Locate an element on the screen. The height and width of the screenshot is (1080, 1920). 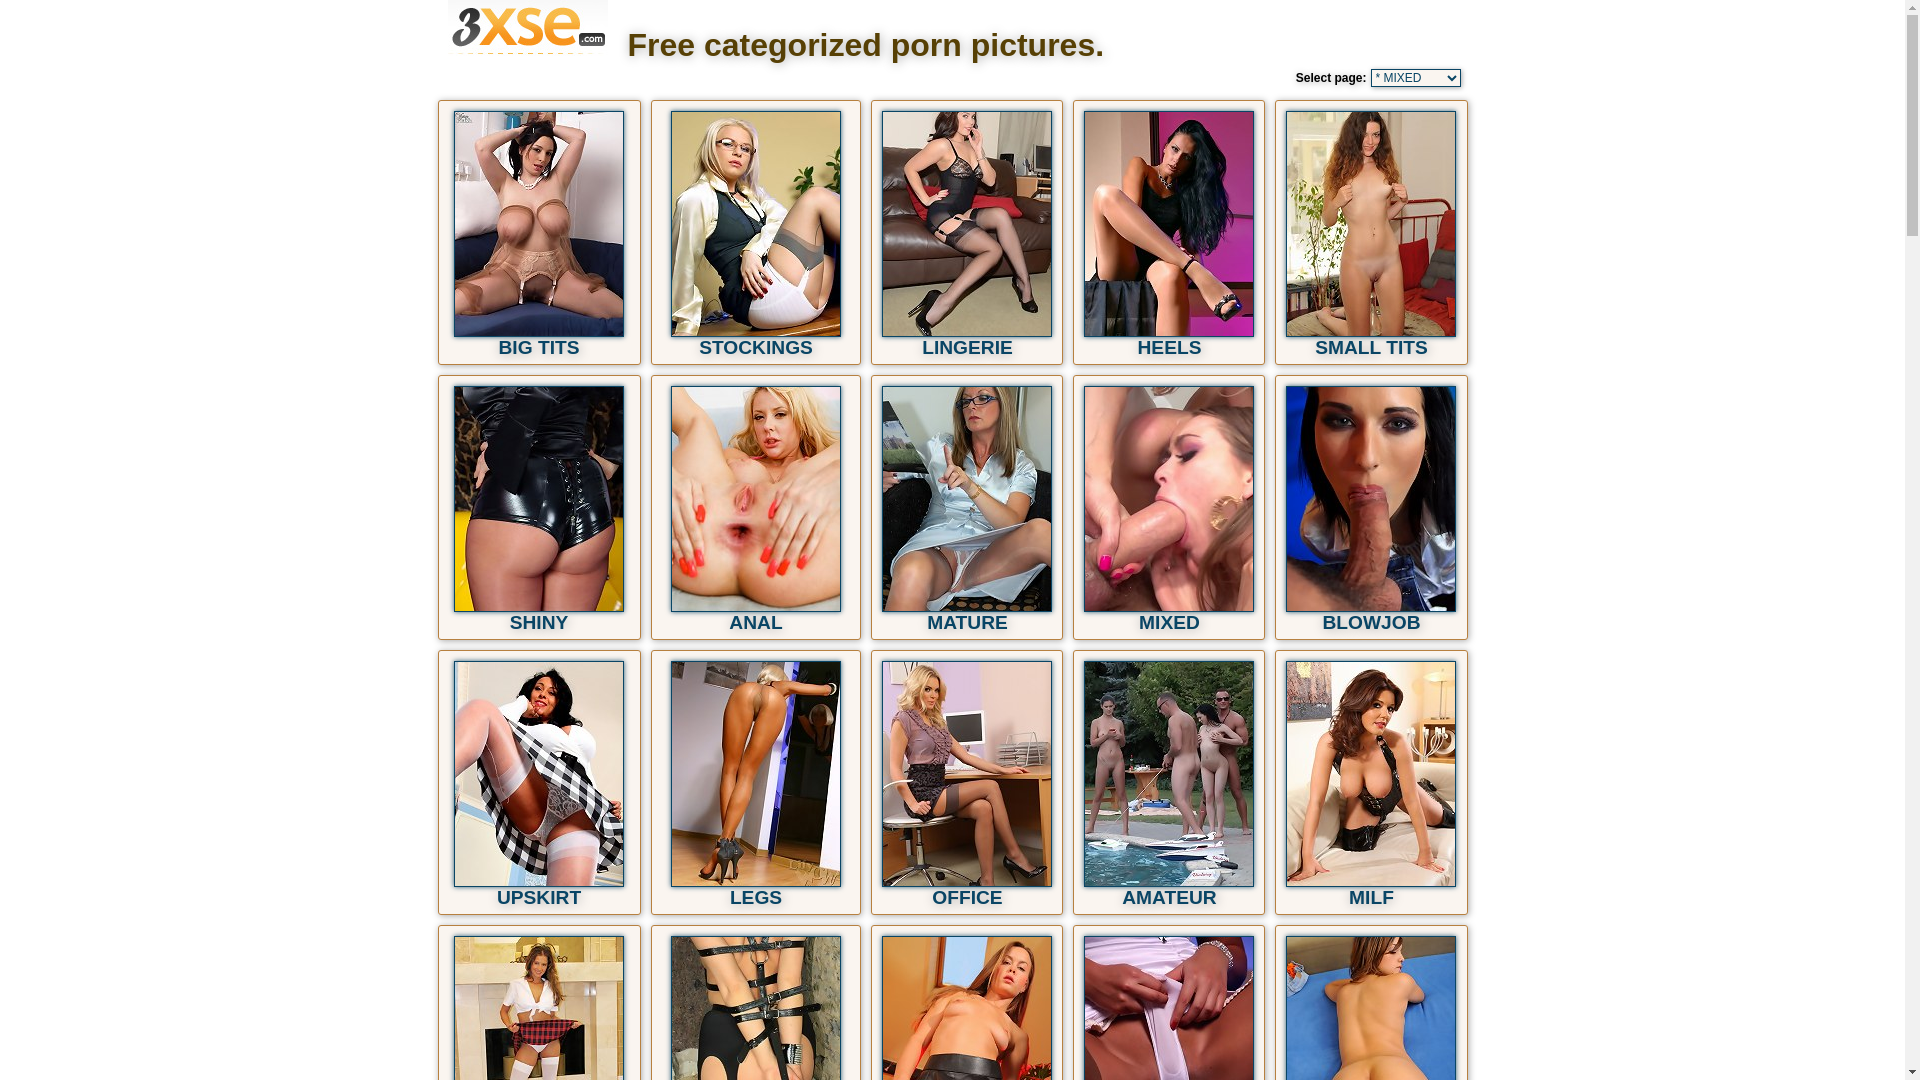
MIXED is located at coordinates (1170, 624).